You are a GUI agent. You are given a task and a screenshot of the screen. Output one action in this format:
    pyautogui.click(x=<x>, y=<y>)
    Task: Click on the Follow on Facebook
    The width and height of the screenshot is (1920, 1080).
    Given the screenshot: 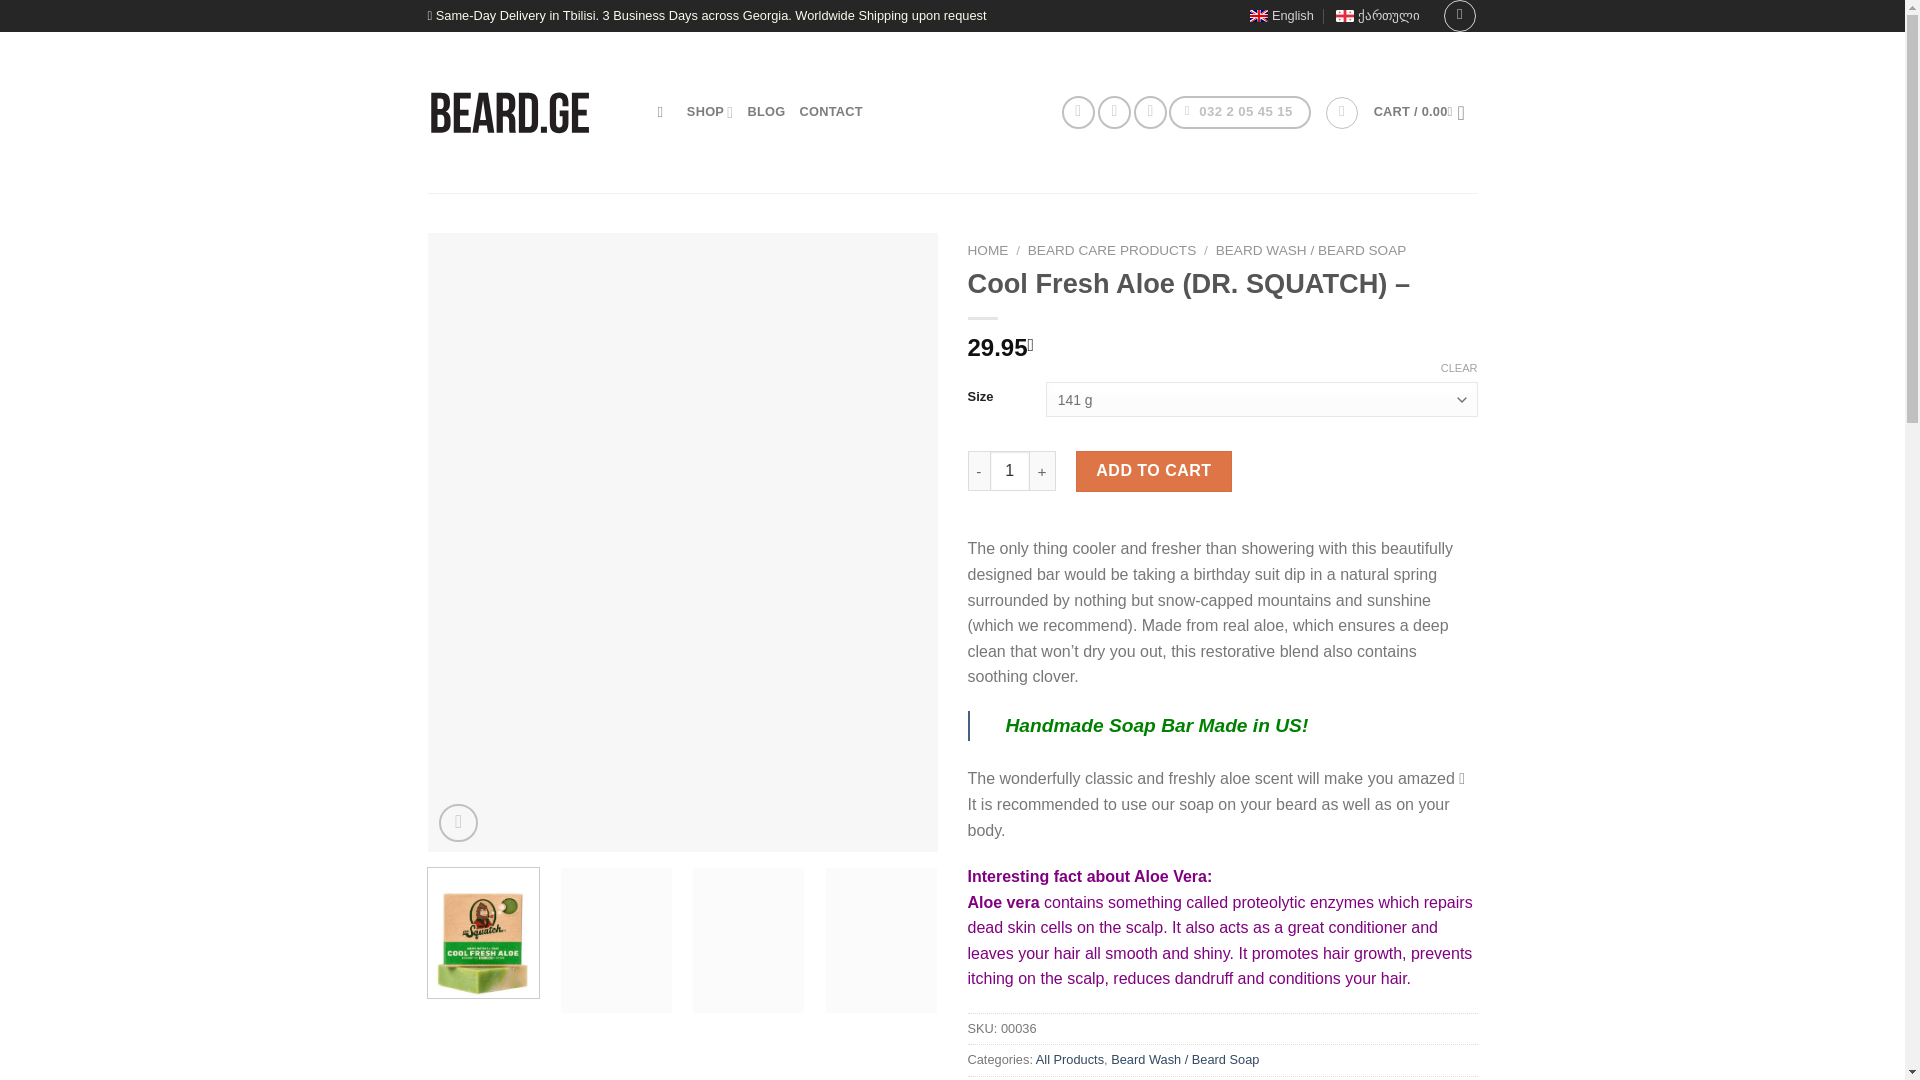 What is the action you would take?
    pyautogui.click(x=1078, y=112)
    